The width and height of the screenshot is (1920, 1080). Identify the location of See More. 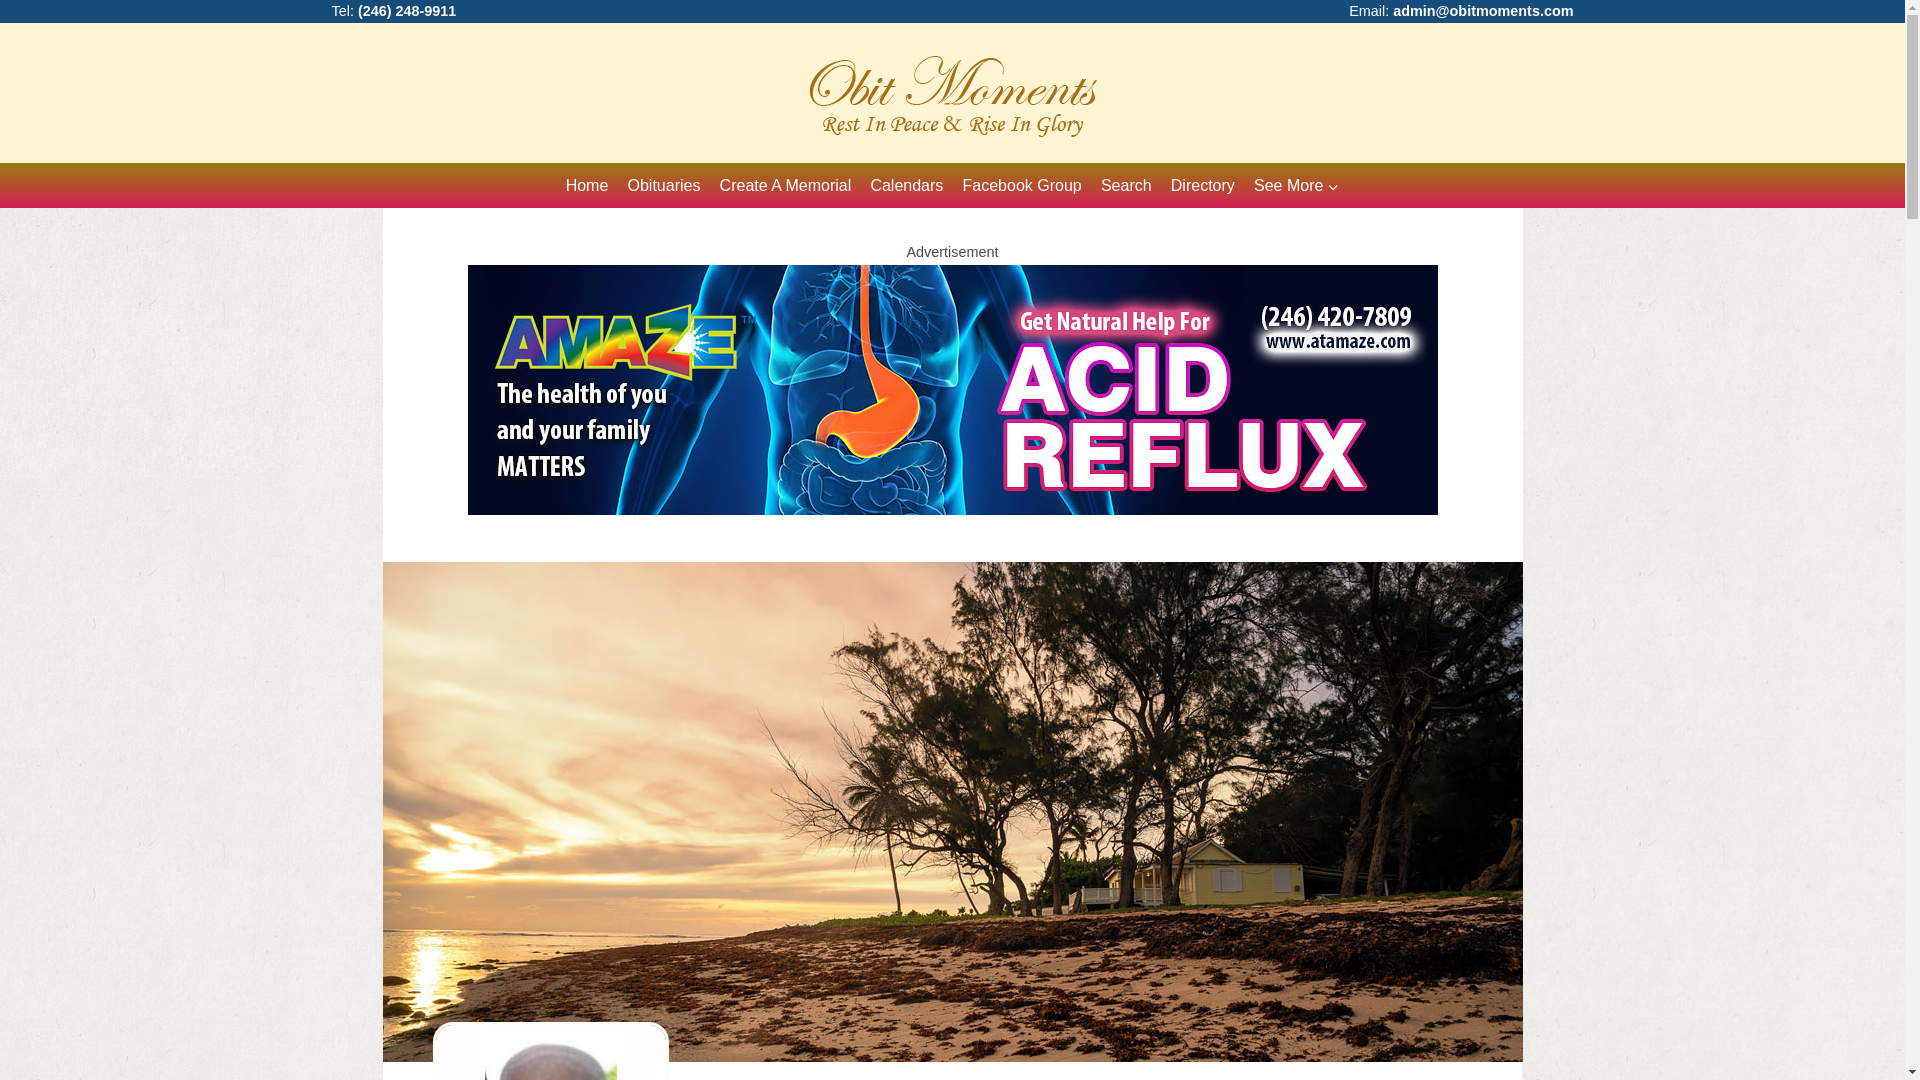
(1296, 186).